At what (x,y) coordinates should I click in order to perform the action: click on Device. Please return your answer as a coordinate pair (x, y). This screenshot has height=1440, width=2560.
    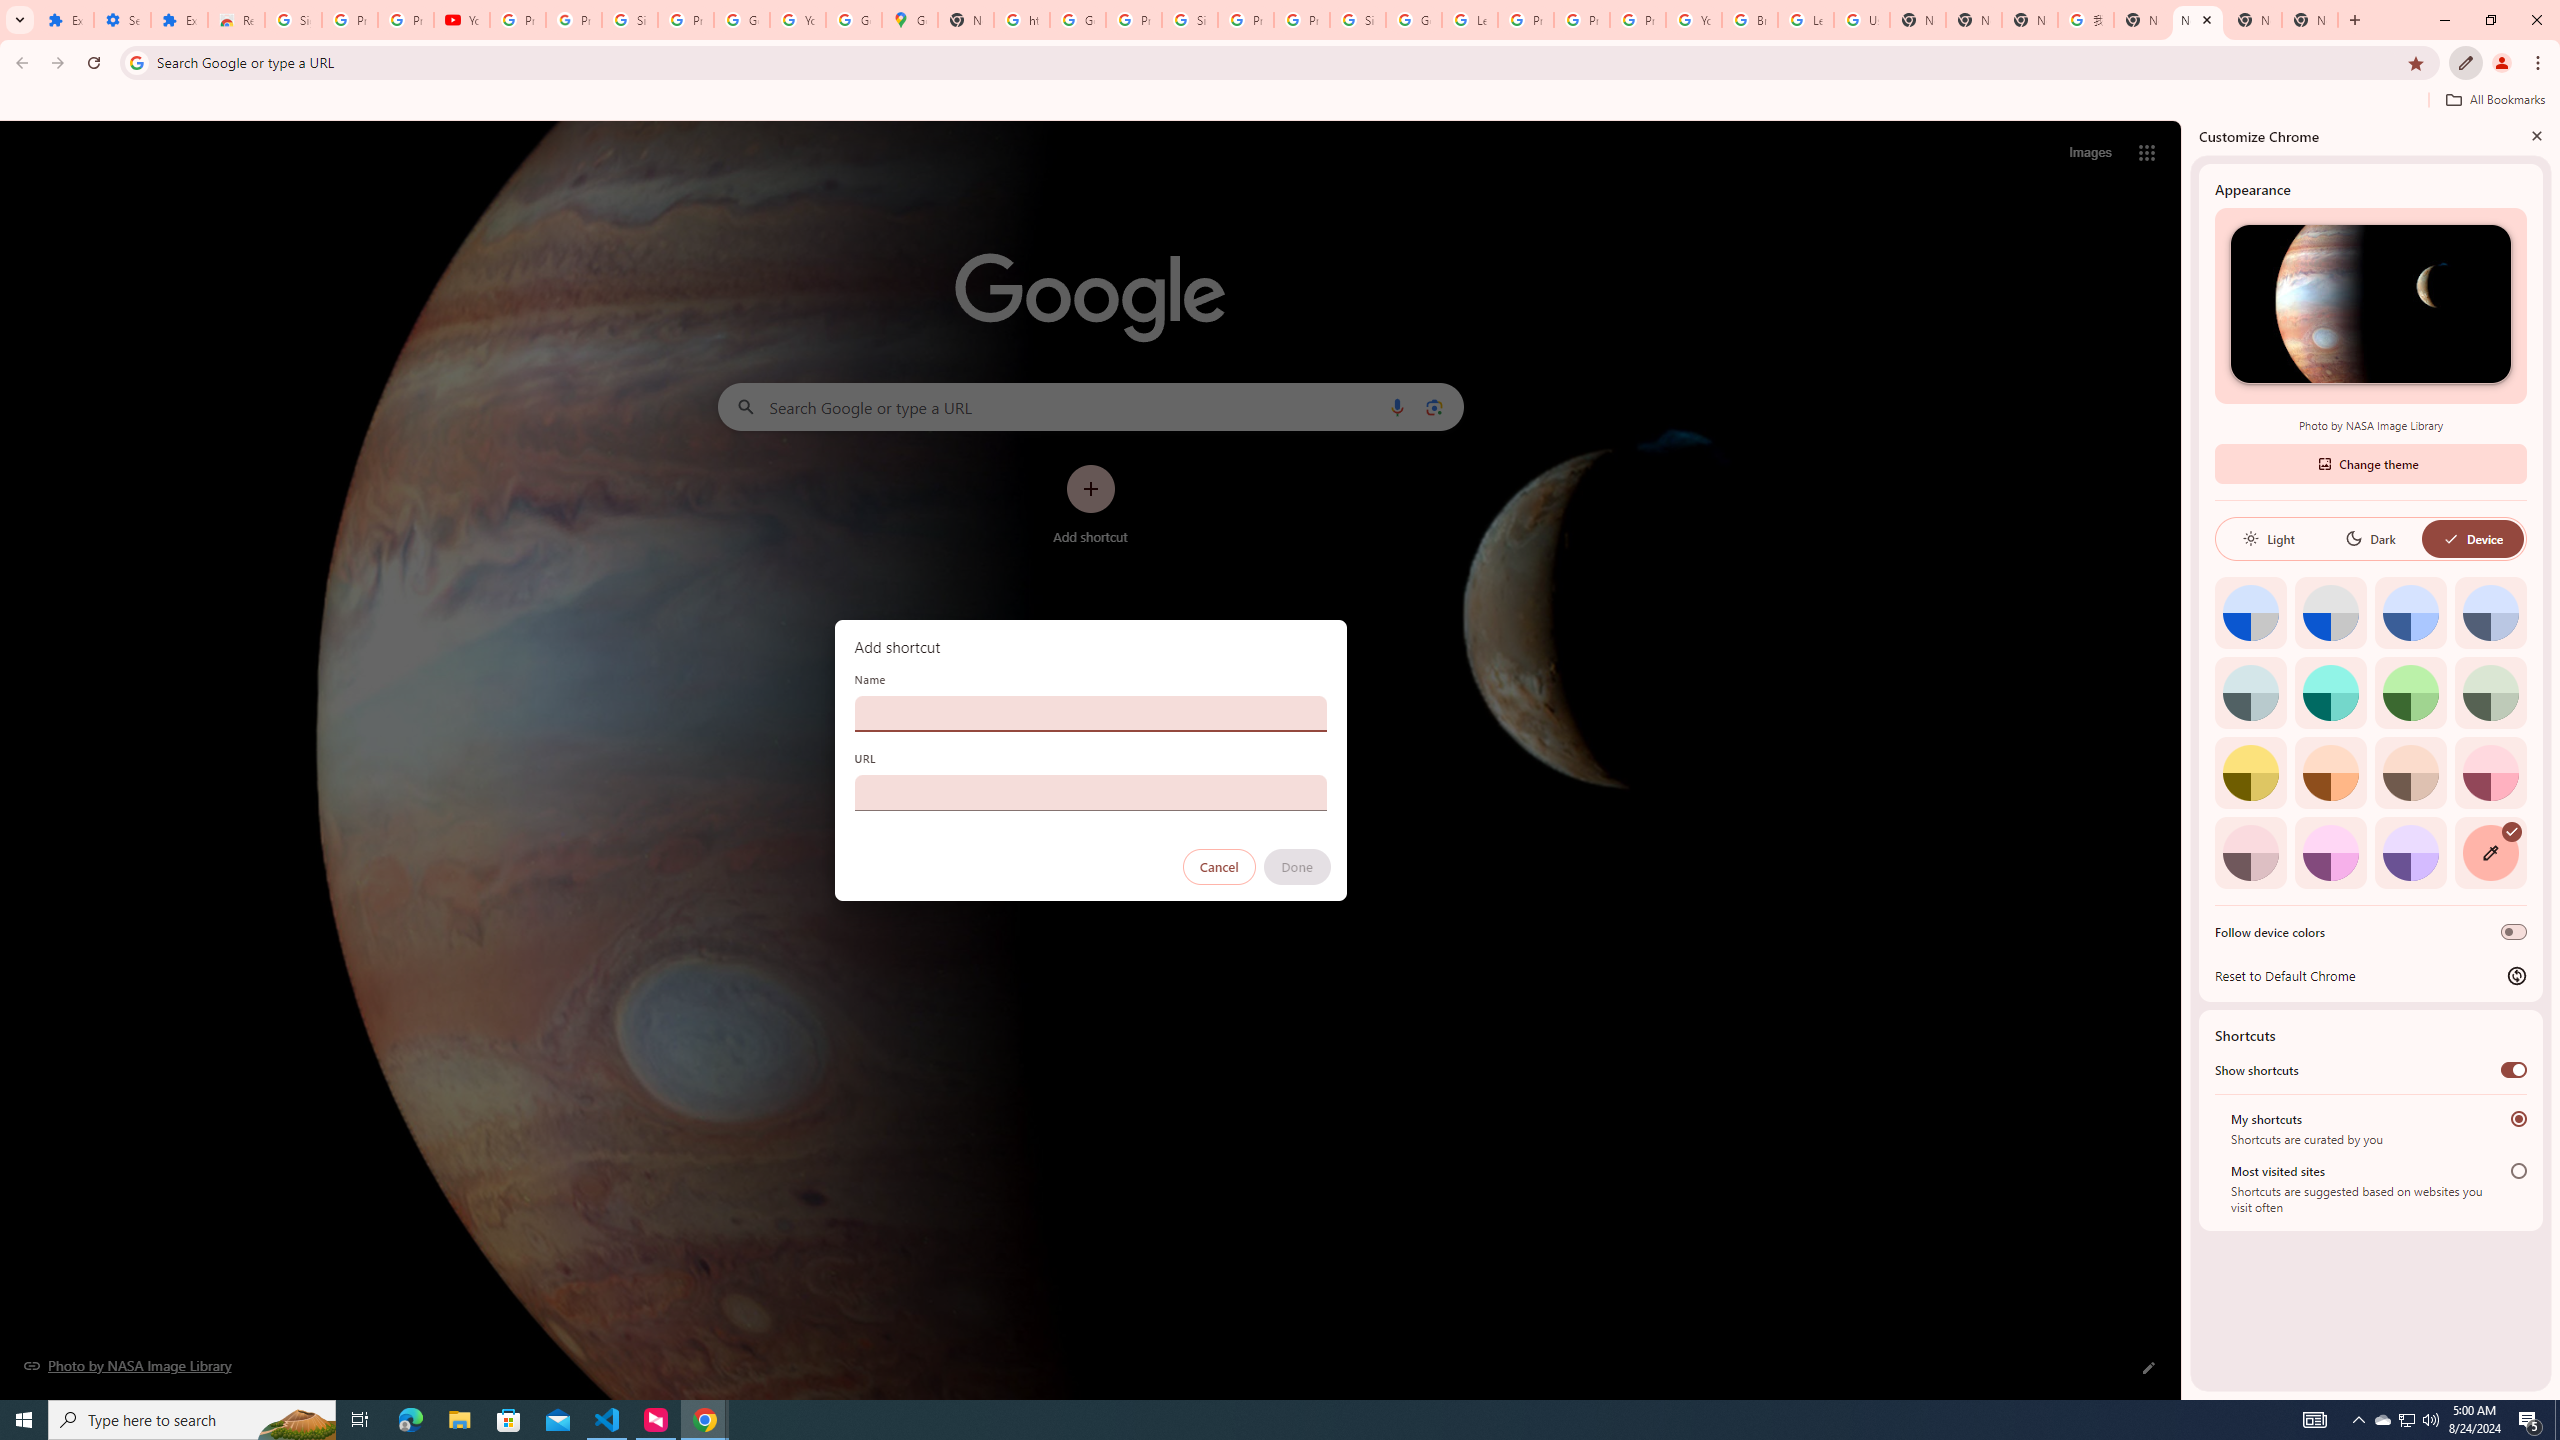
    Looking at the image, I should click on (2472, 538).